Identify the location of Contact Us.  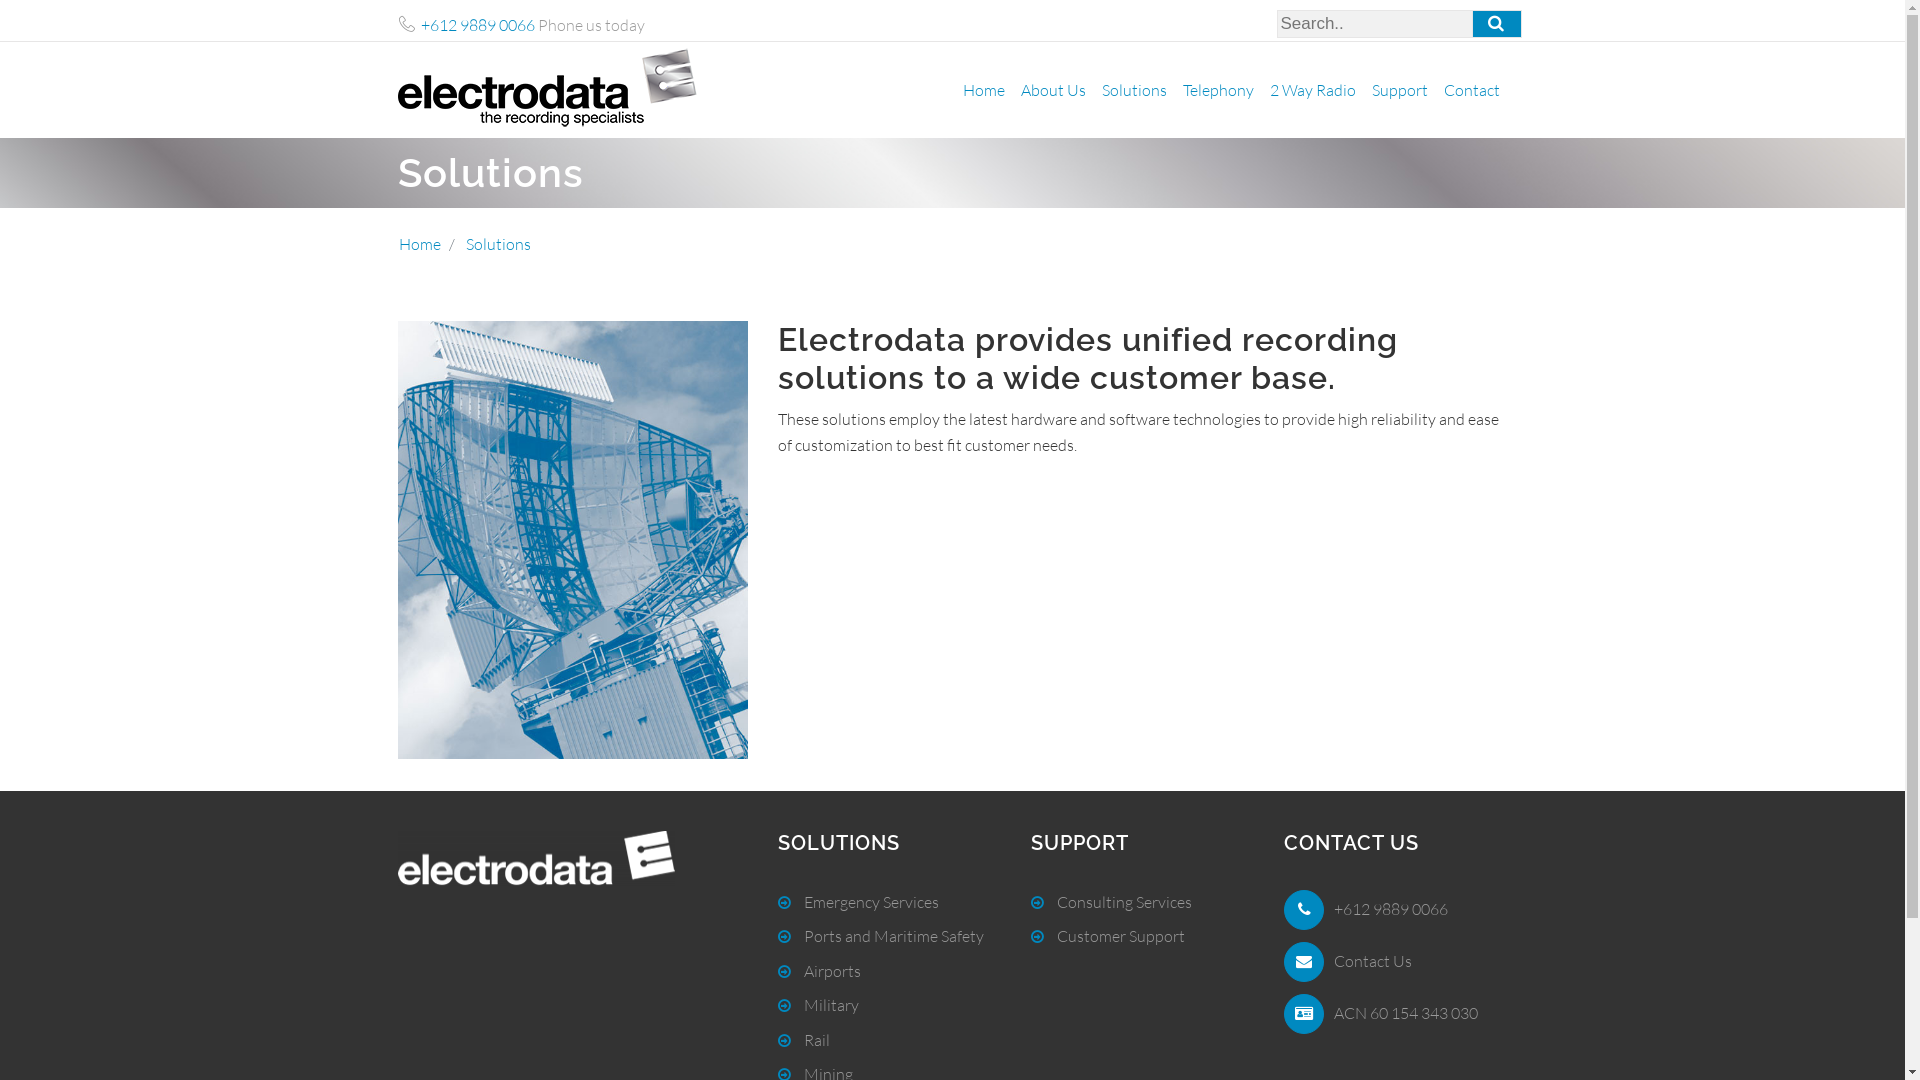
(1373, 961).